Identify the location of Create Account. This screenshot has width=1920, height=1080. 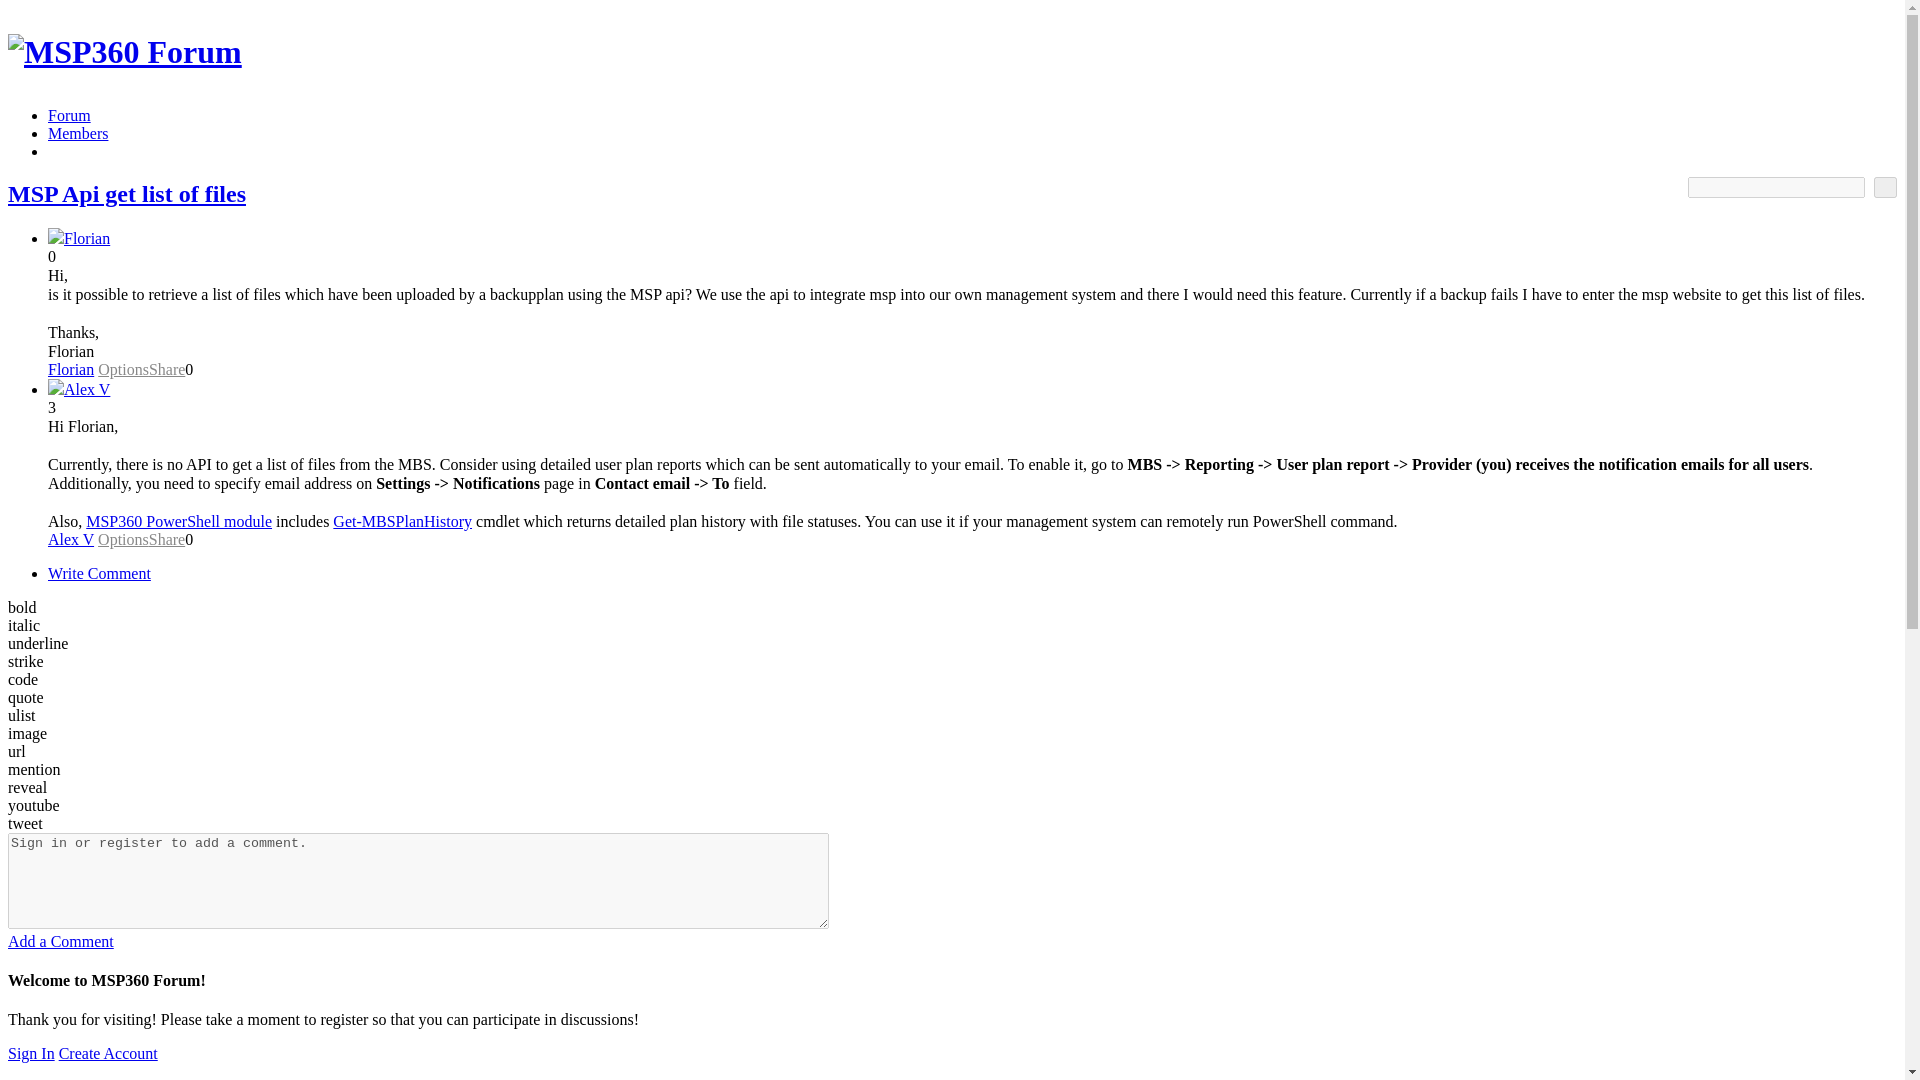
(108, 1053).